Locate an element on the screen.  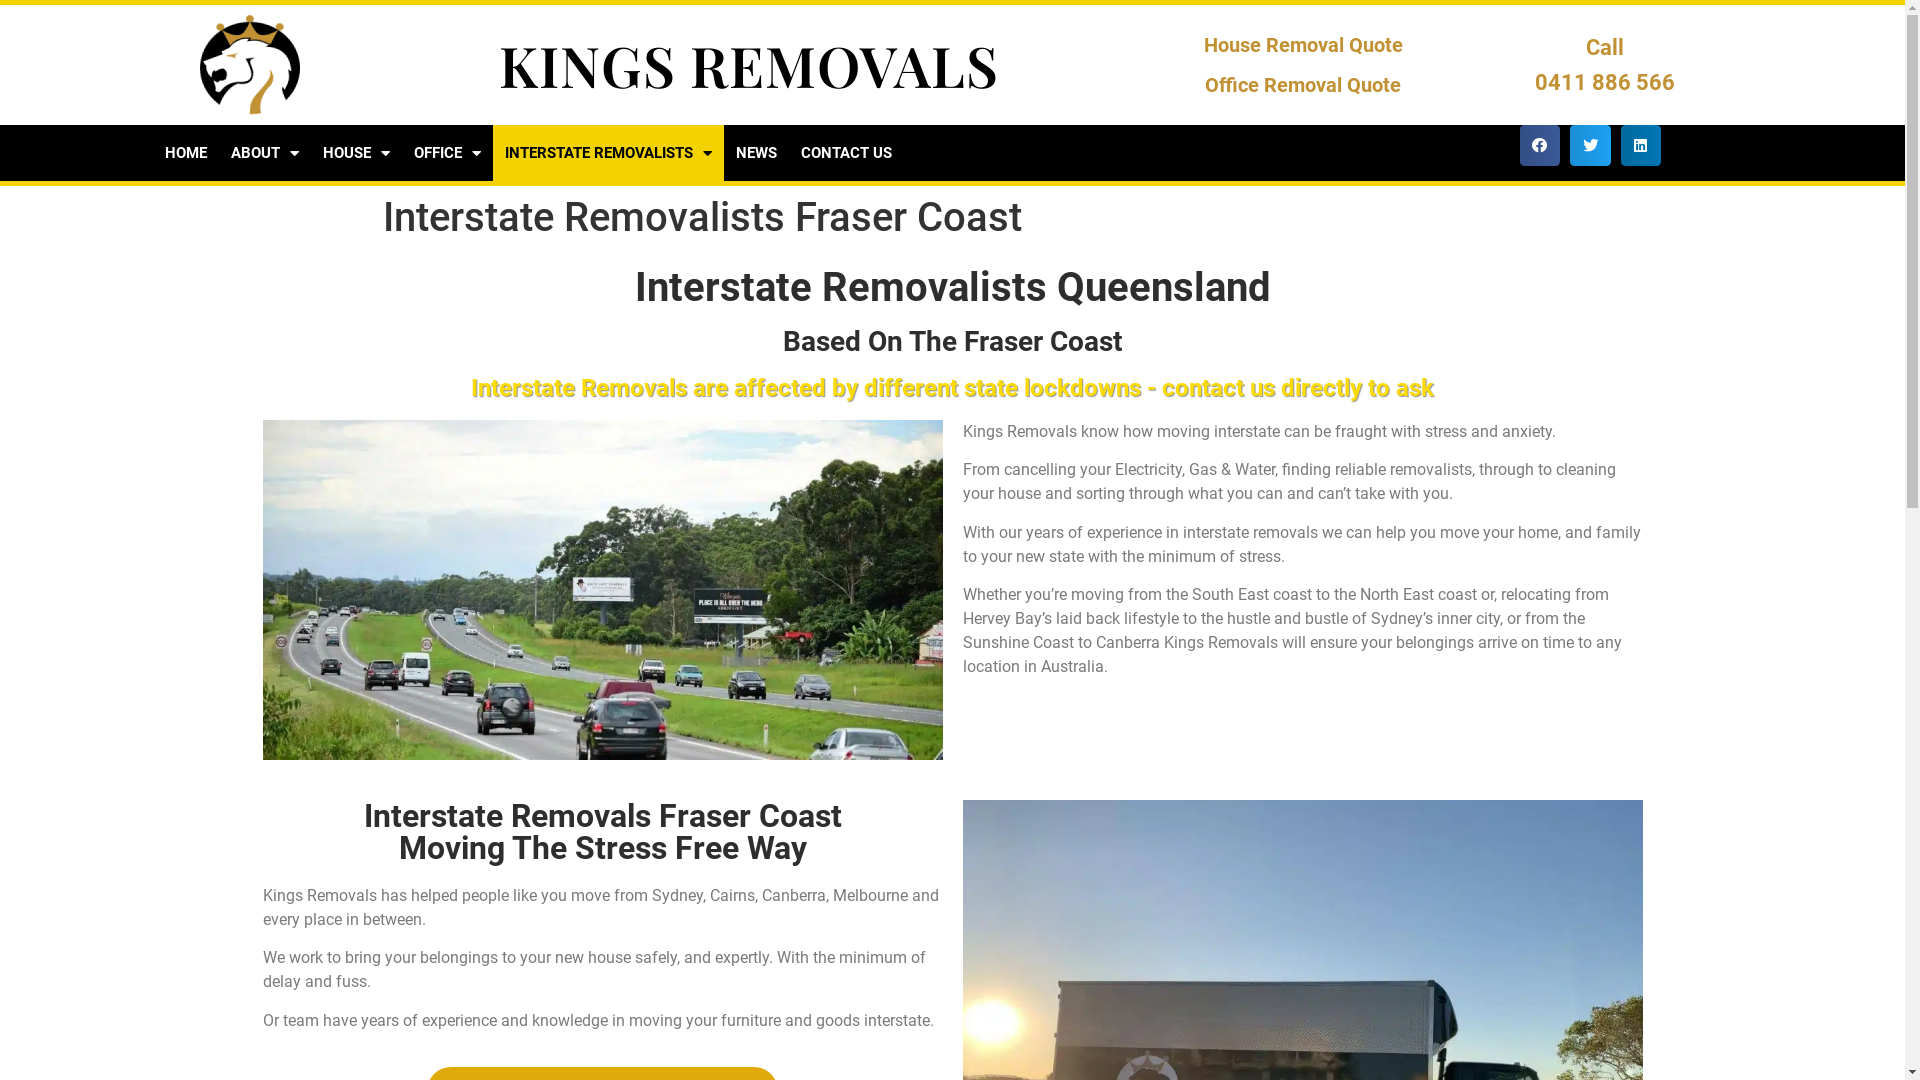
OFFICE is located at coordinates (448, 153).